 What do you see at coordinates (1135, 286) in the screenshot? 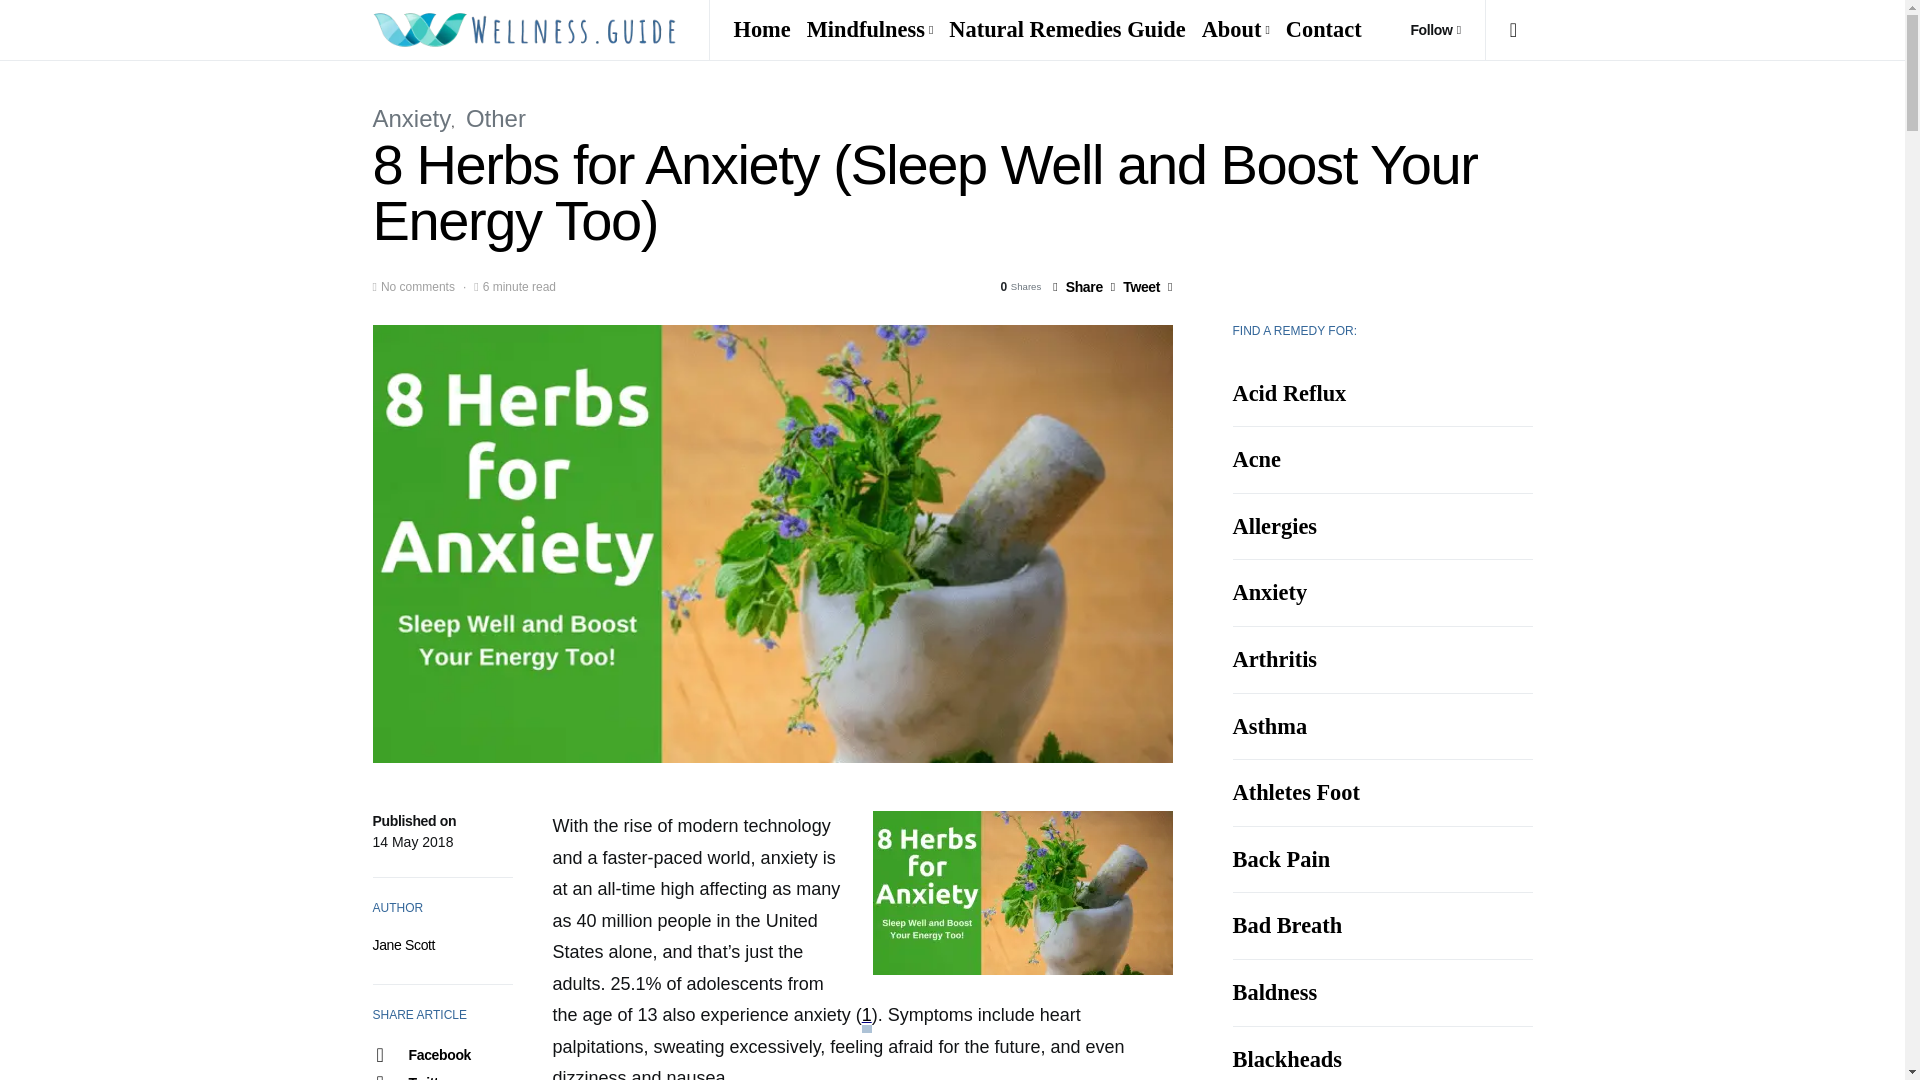
I see `Tweet` at bounding box center [1135, 286].